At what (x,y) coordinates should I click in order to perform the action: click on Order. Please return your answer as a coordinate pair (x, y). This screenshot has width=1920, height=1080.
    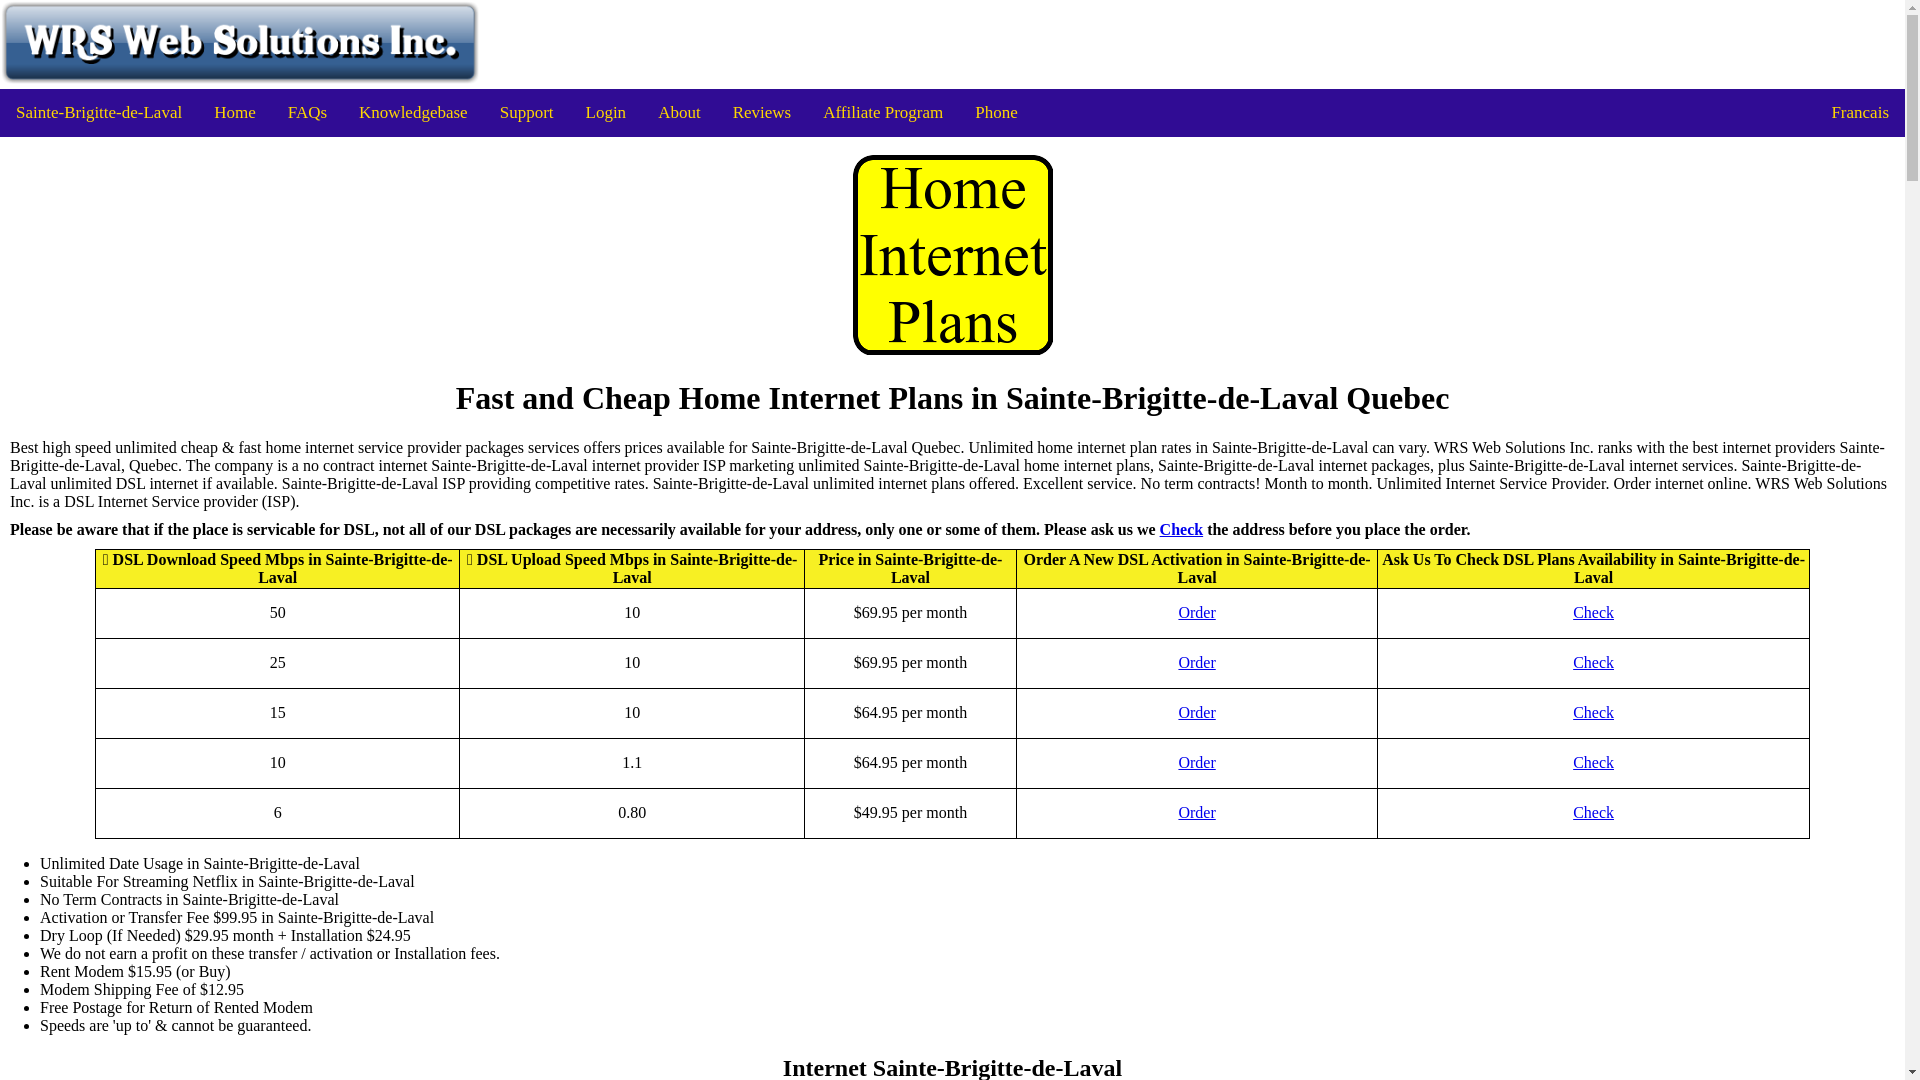
    Looking at the image, I should click on (1196, 762).